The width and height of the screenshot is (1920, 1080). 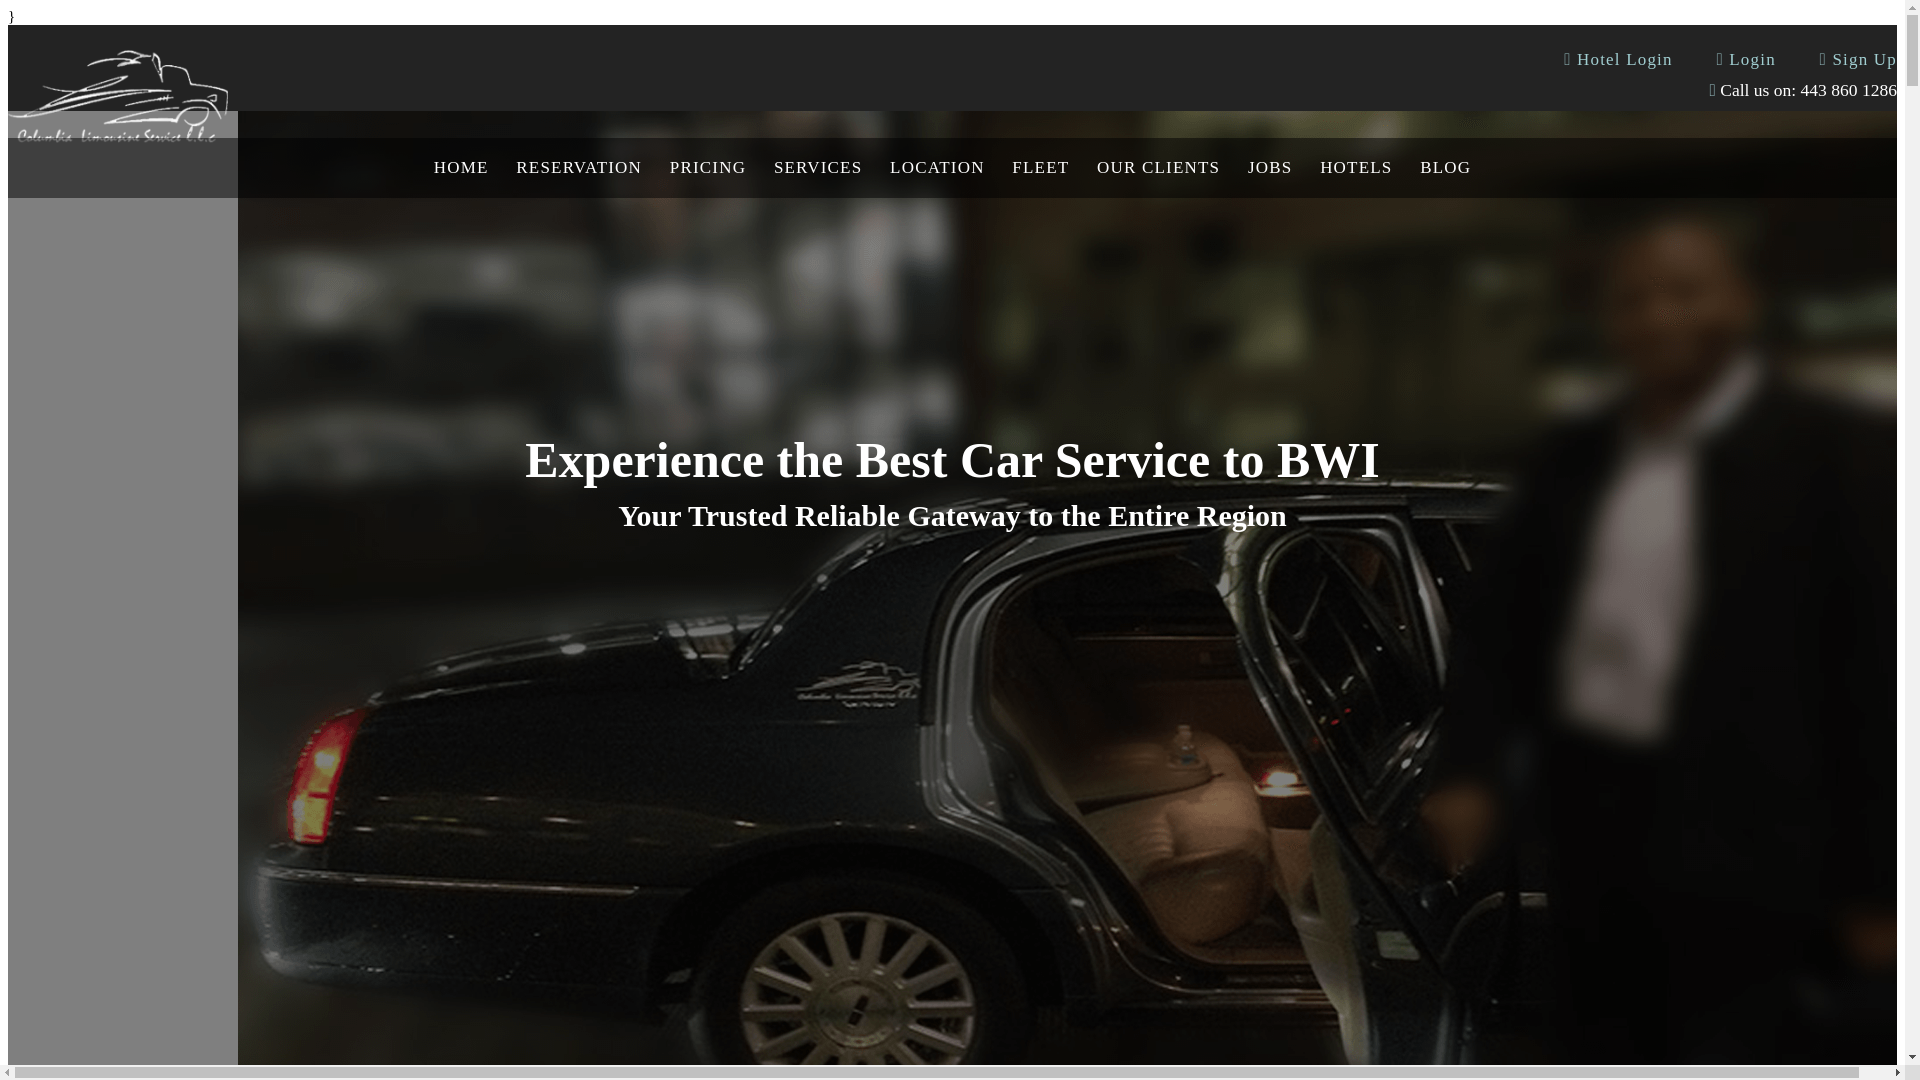 I want to click on OUR CLIENTS, so click(x=1158, y=168).